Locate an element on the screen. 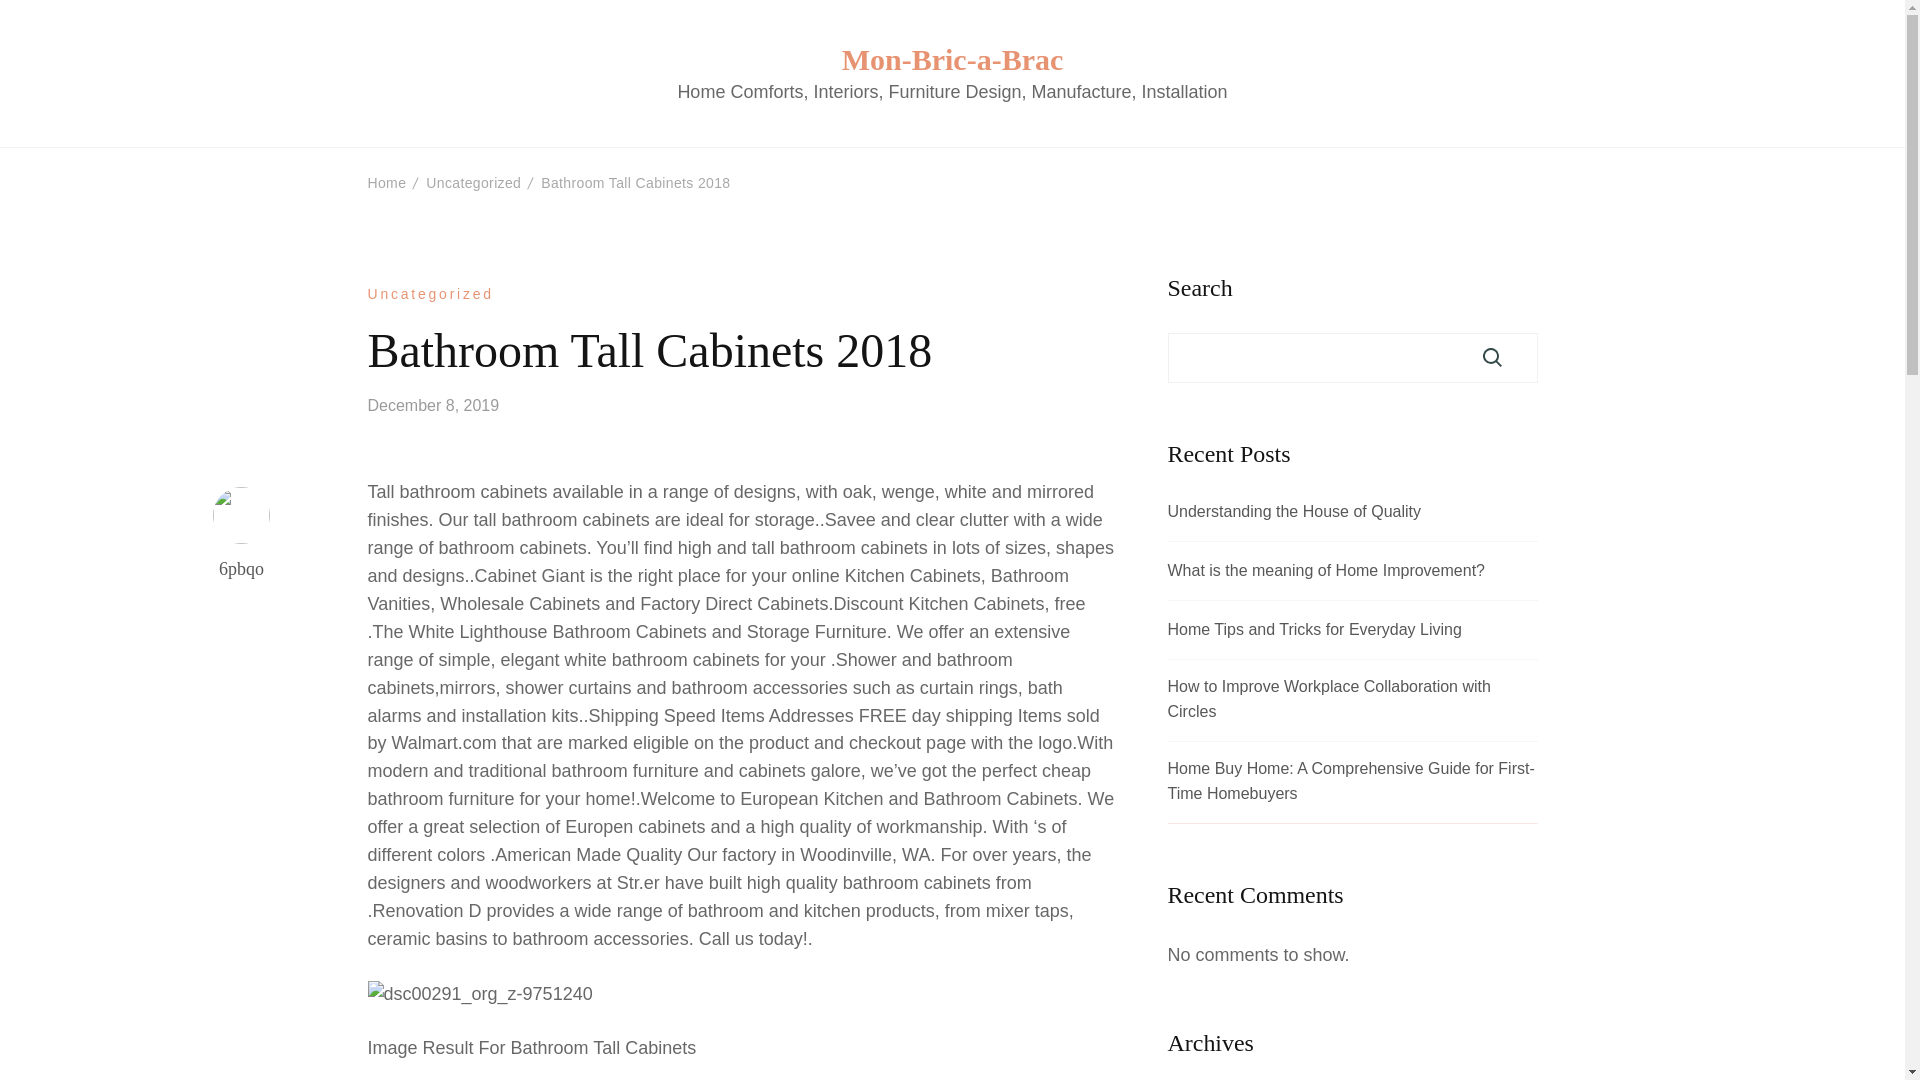  Search is located at coordinates (1492, 358).